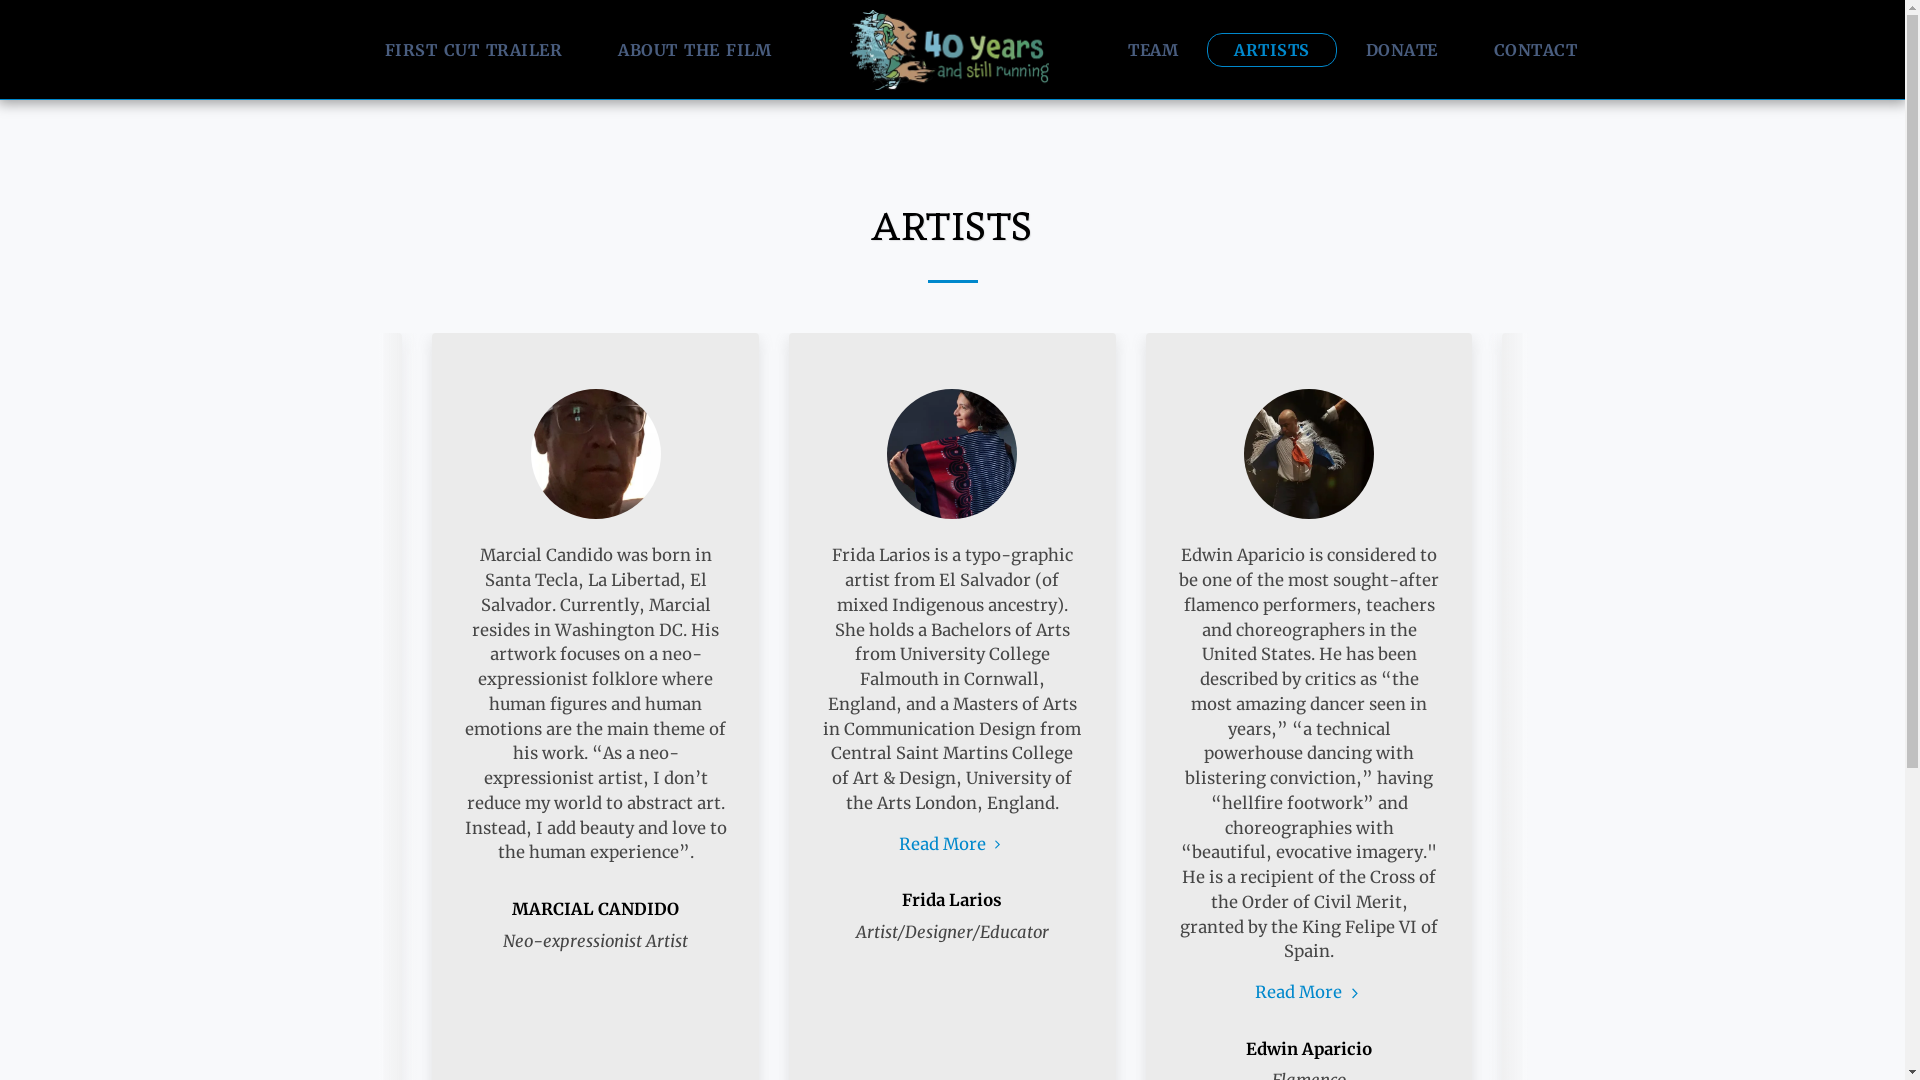  I want to click on DONATE, so click(1402, 49).